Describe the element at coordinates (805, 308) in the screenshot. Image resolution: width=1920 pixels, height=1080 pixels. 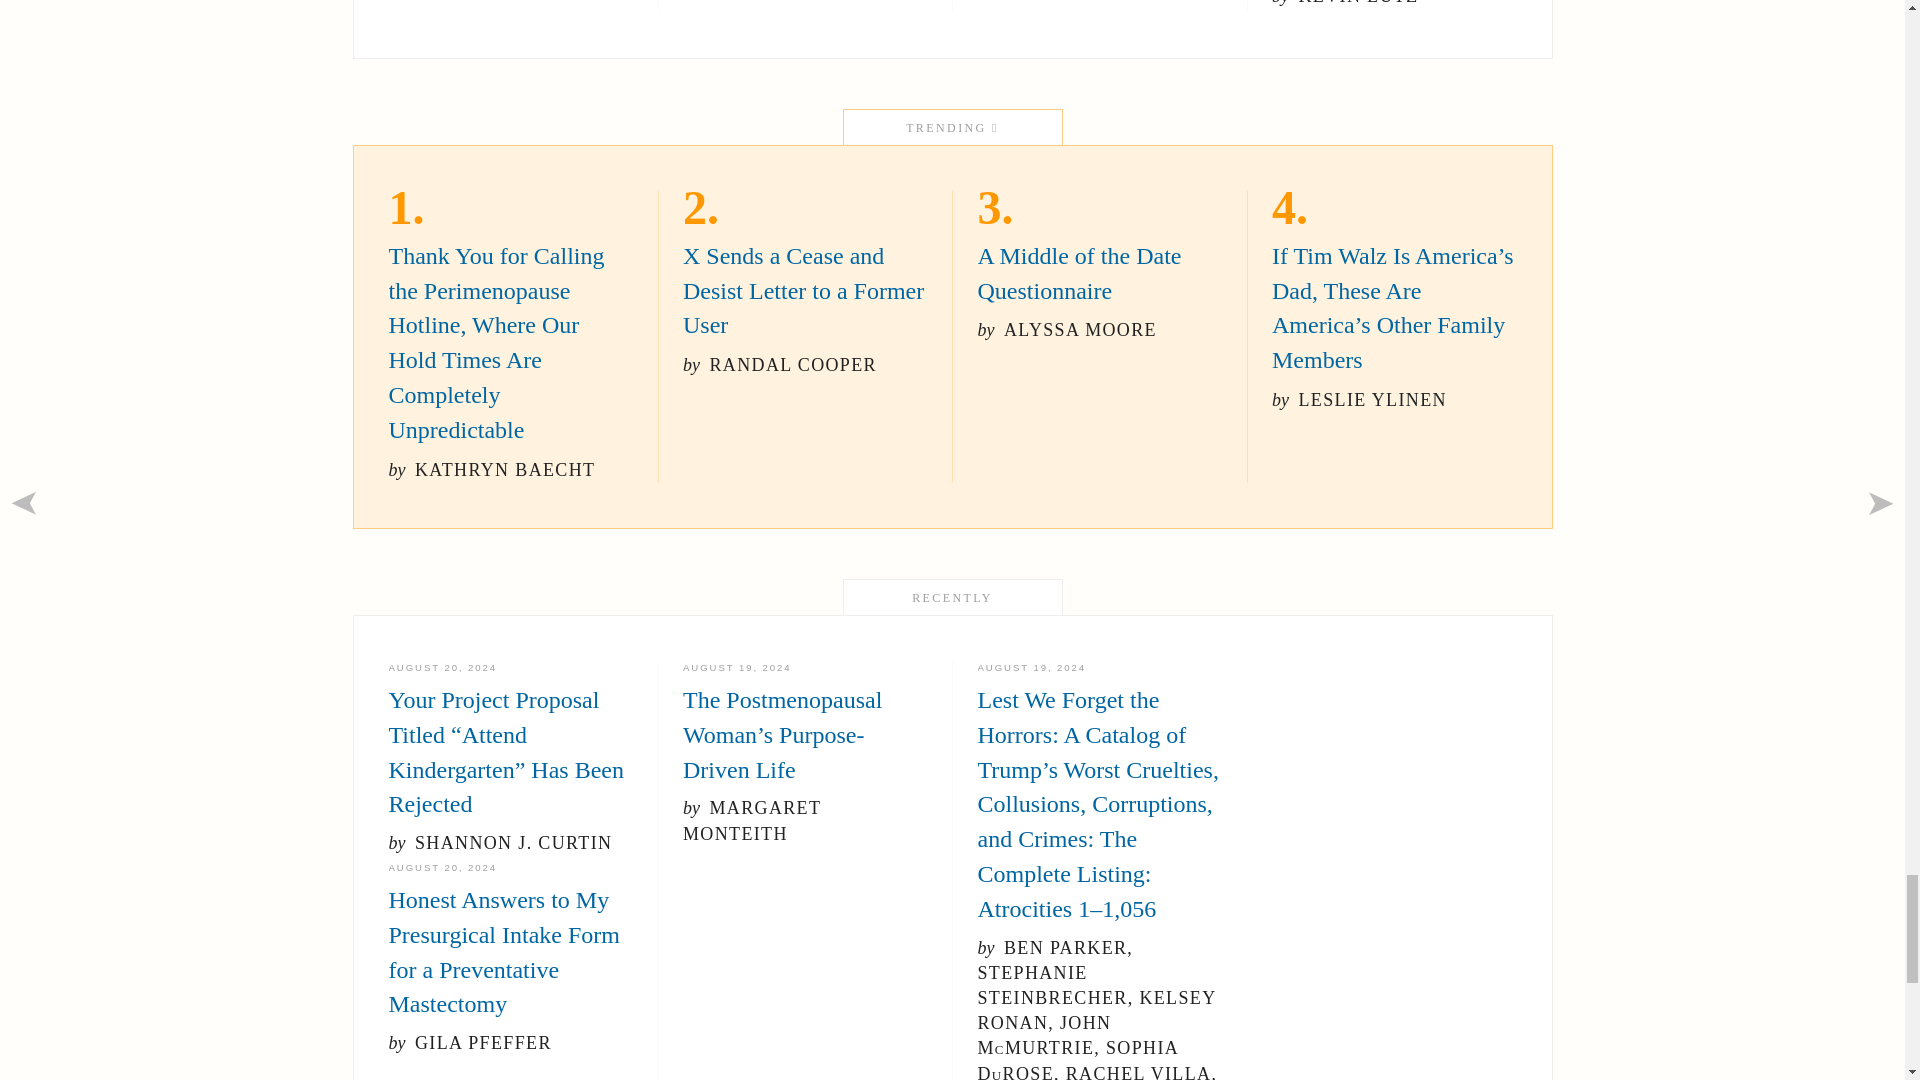
I see `X Sends a Cease and Desist Letter to a Former User` at that location.